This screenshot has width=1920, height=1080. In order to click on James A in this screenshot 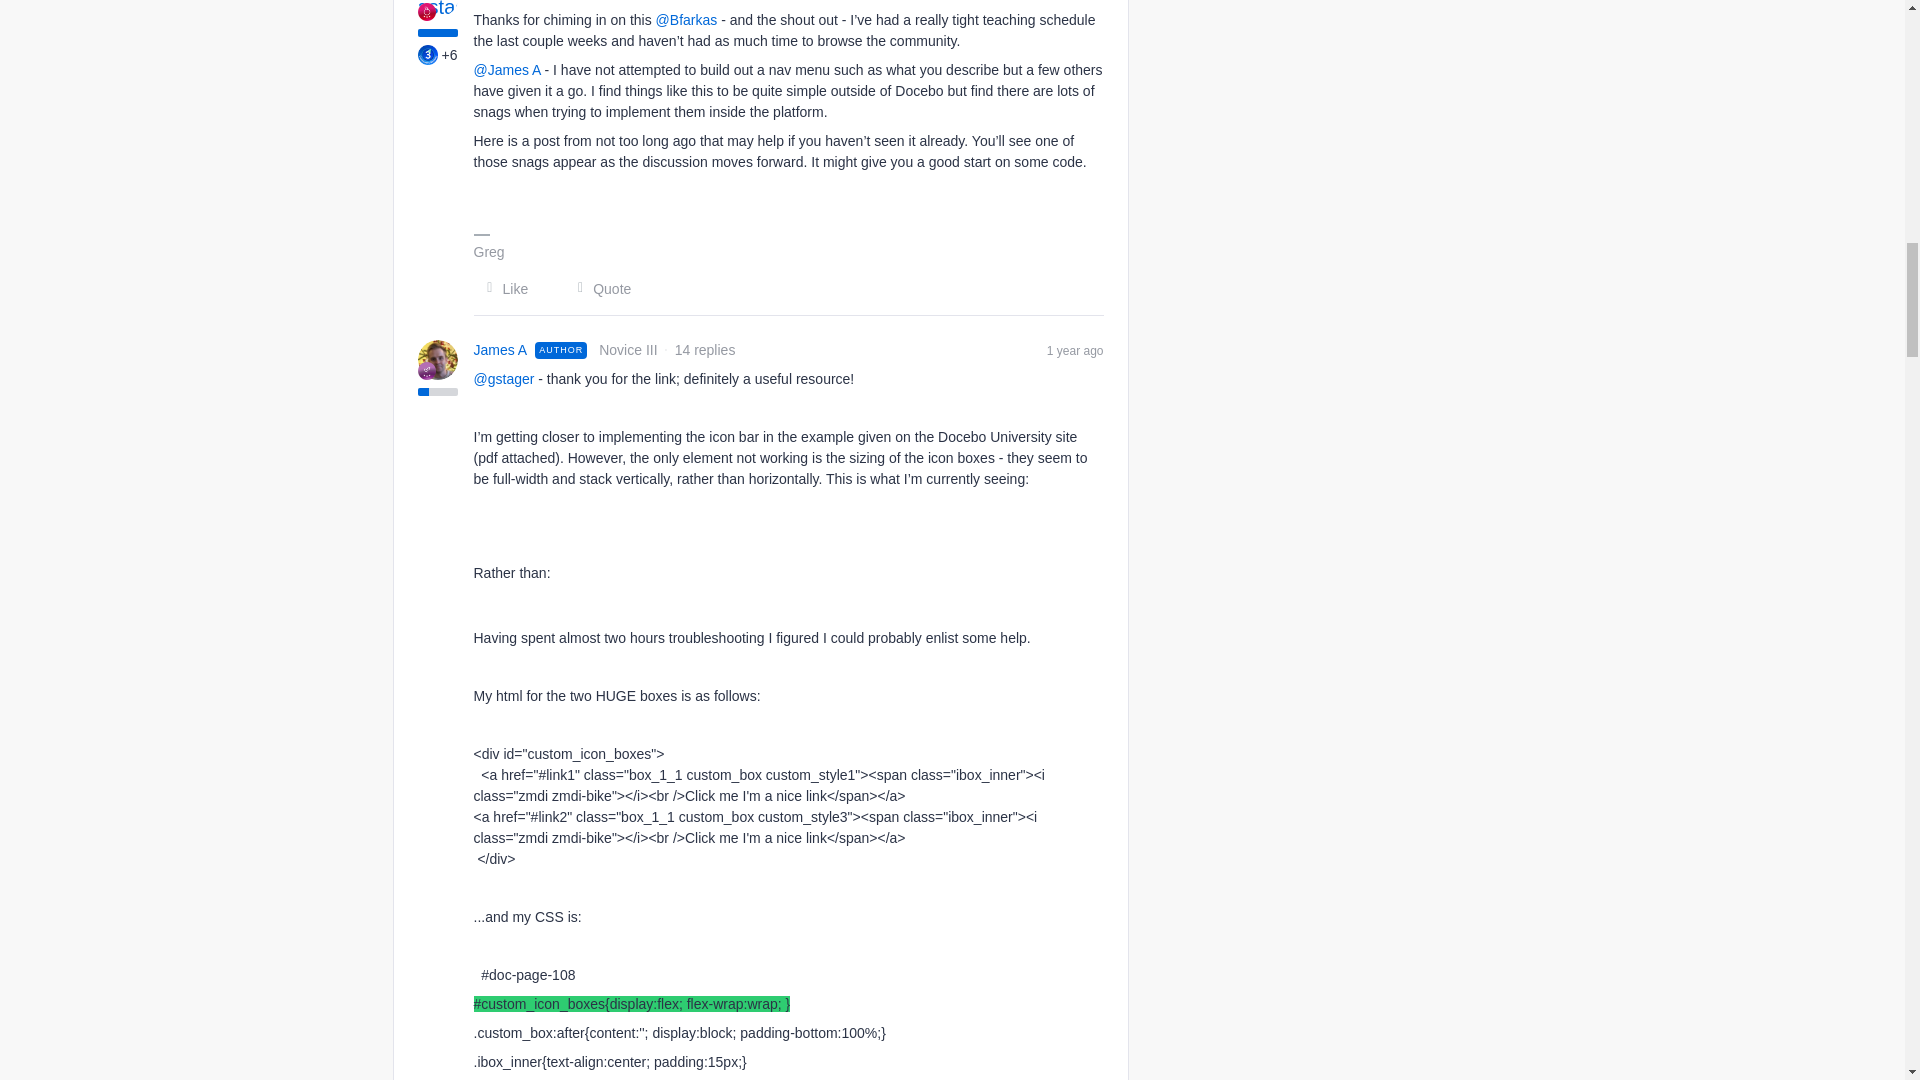, I will do `click(501, 350)`.